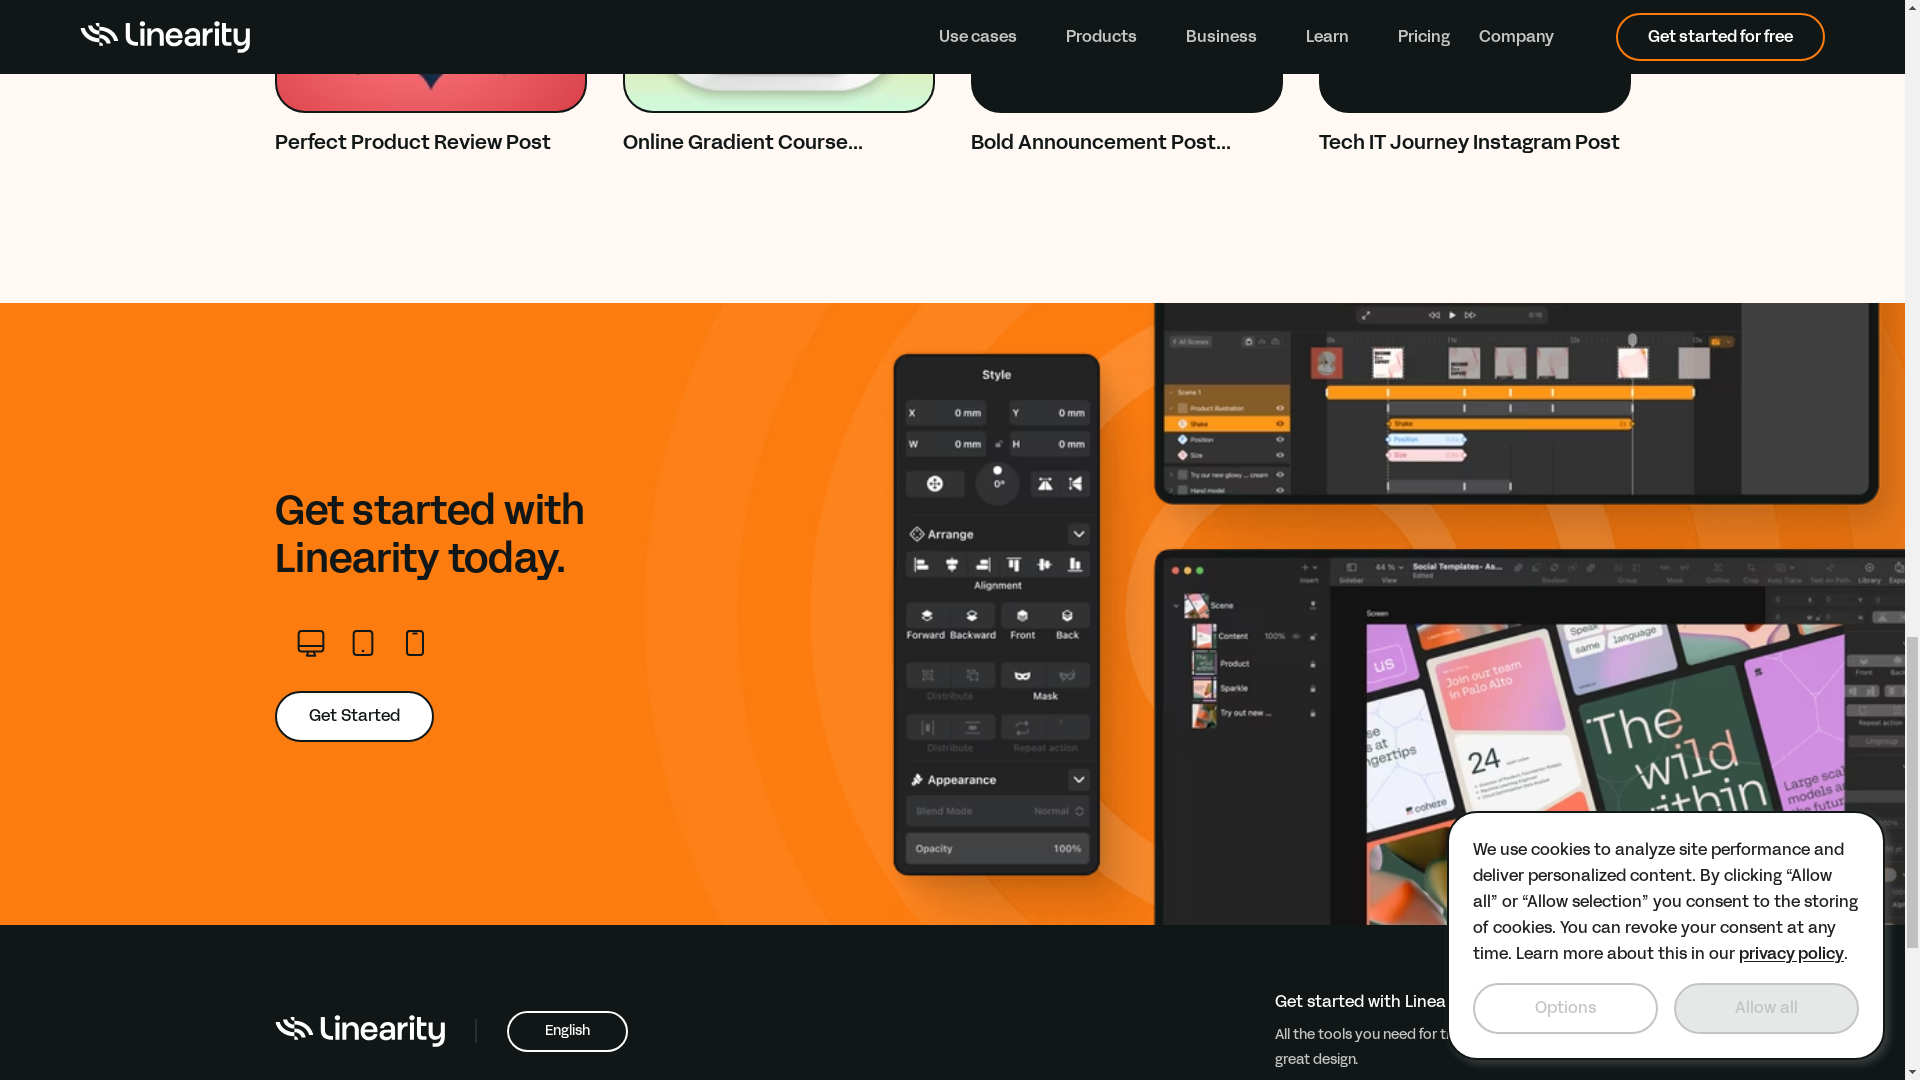 Image resolution: width=1920 pixels, height=1080 pixels. I want to click on Get Started, so click(430, 78).